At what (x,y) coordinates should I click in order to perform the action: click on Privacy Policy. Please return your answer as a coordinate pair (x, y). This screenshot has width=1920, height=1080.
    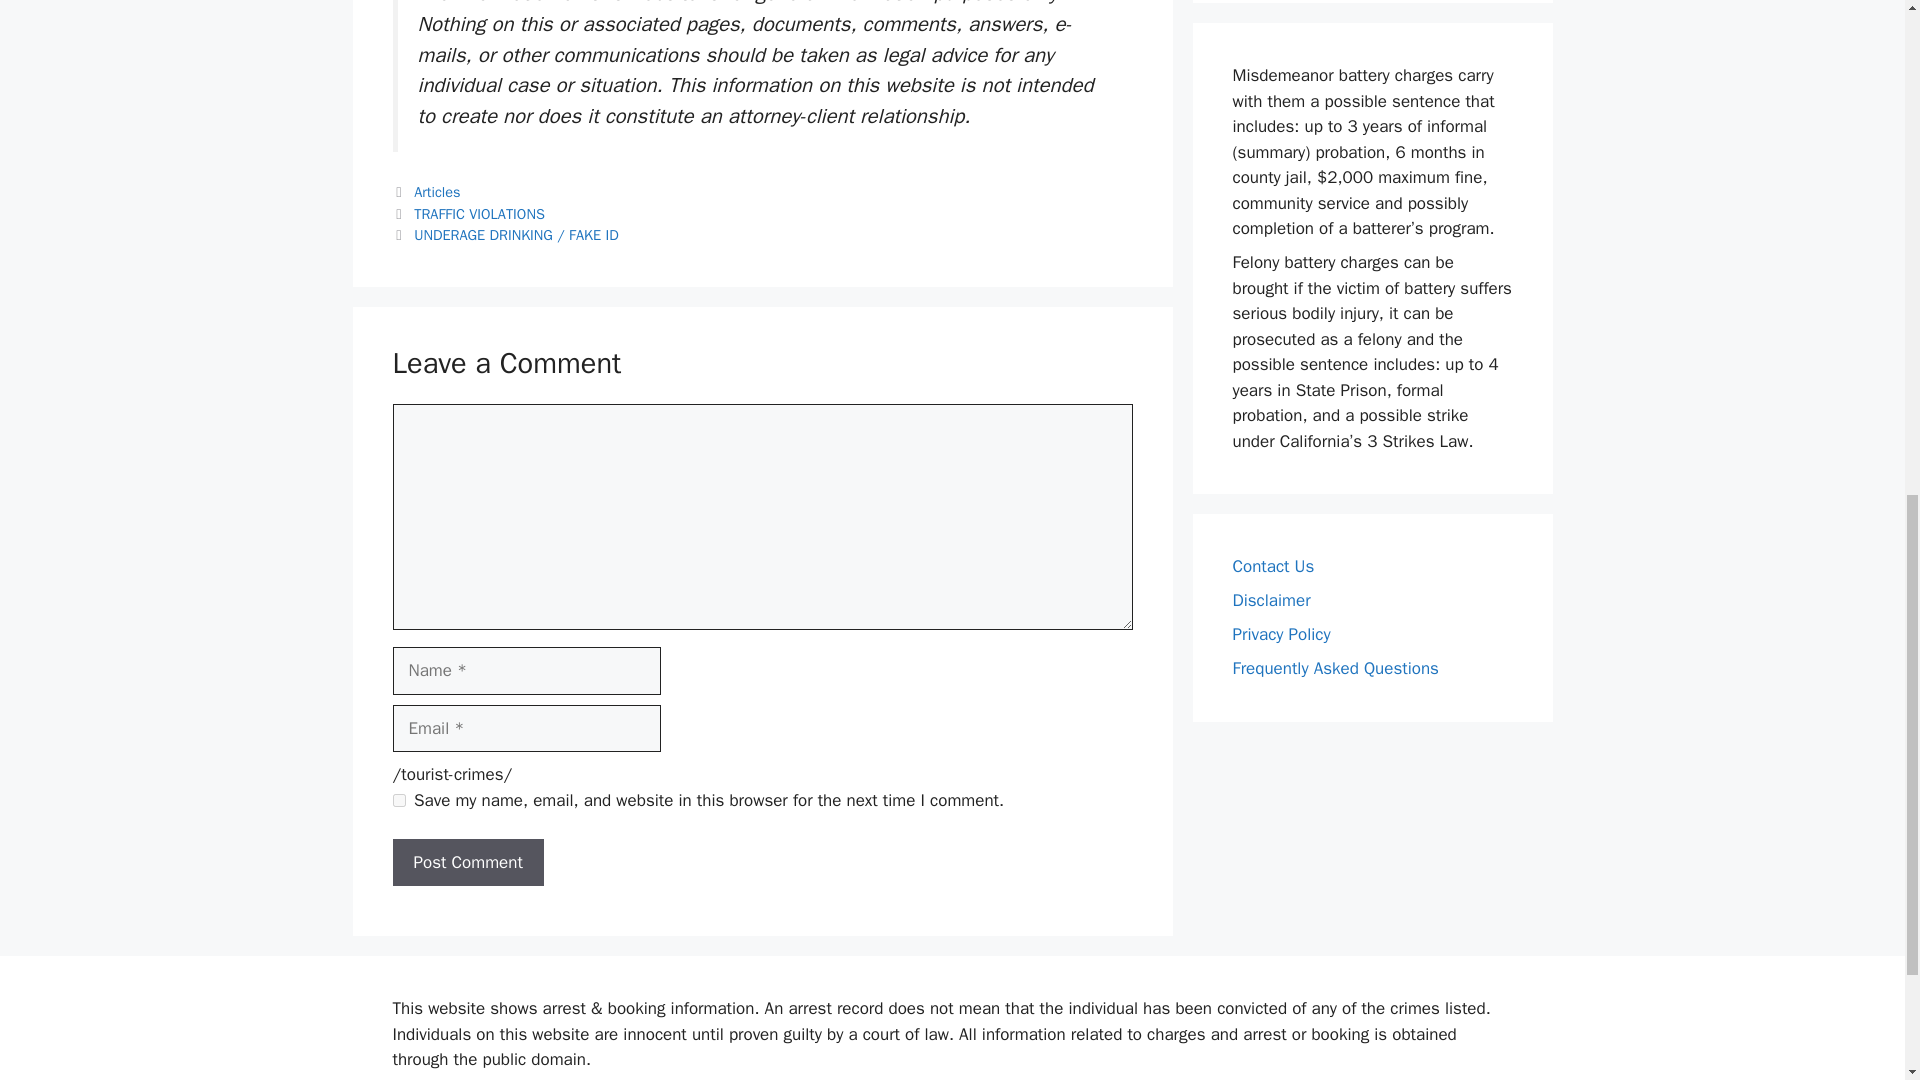
    Looking at the image, I should click on (1281, 634).